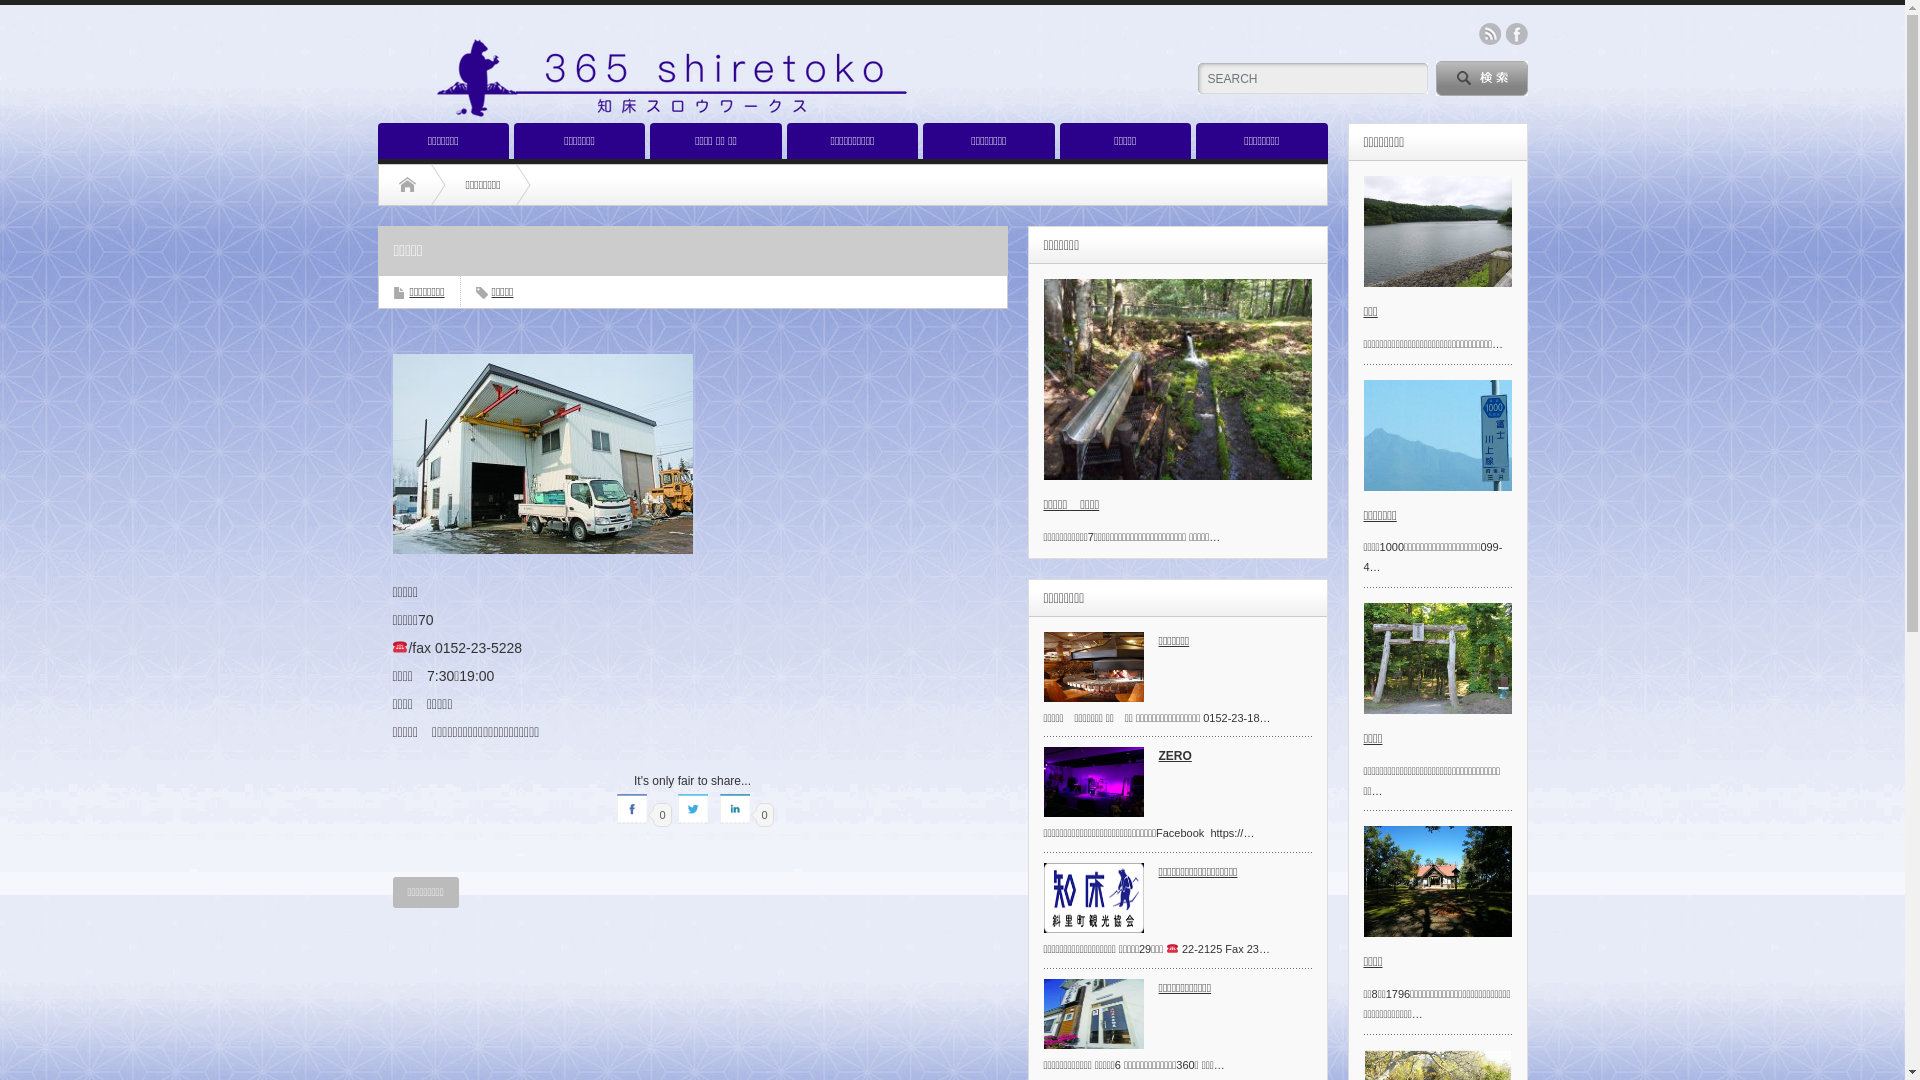 The height and width of the screenshot is (1080, 1920). What do you see at coordinates (632, 809) in the screenshot?
I see `Facebook` at bounding box center [632, 809].